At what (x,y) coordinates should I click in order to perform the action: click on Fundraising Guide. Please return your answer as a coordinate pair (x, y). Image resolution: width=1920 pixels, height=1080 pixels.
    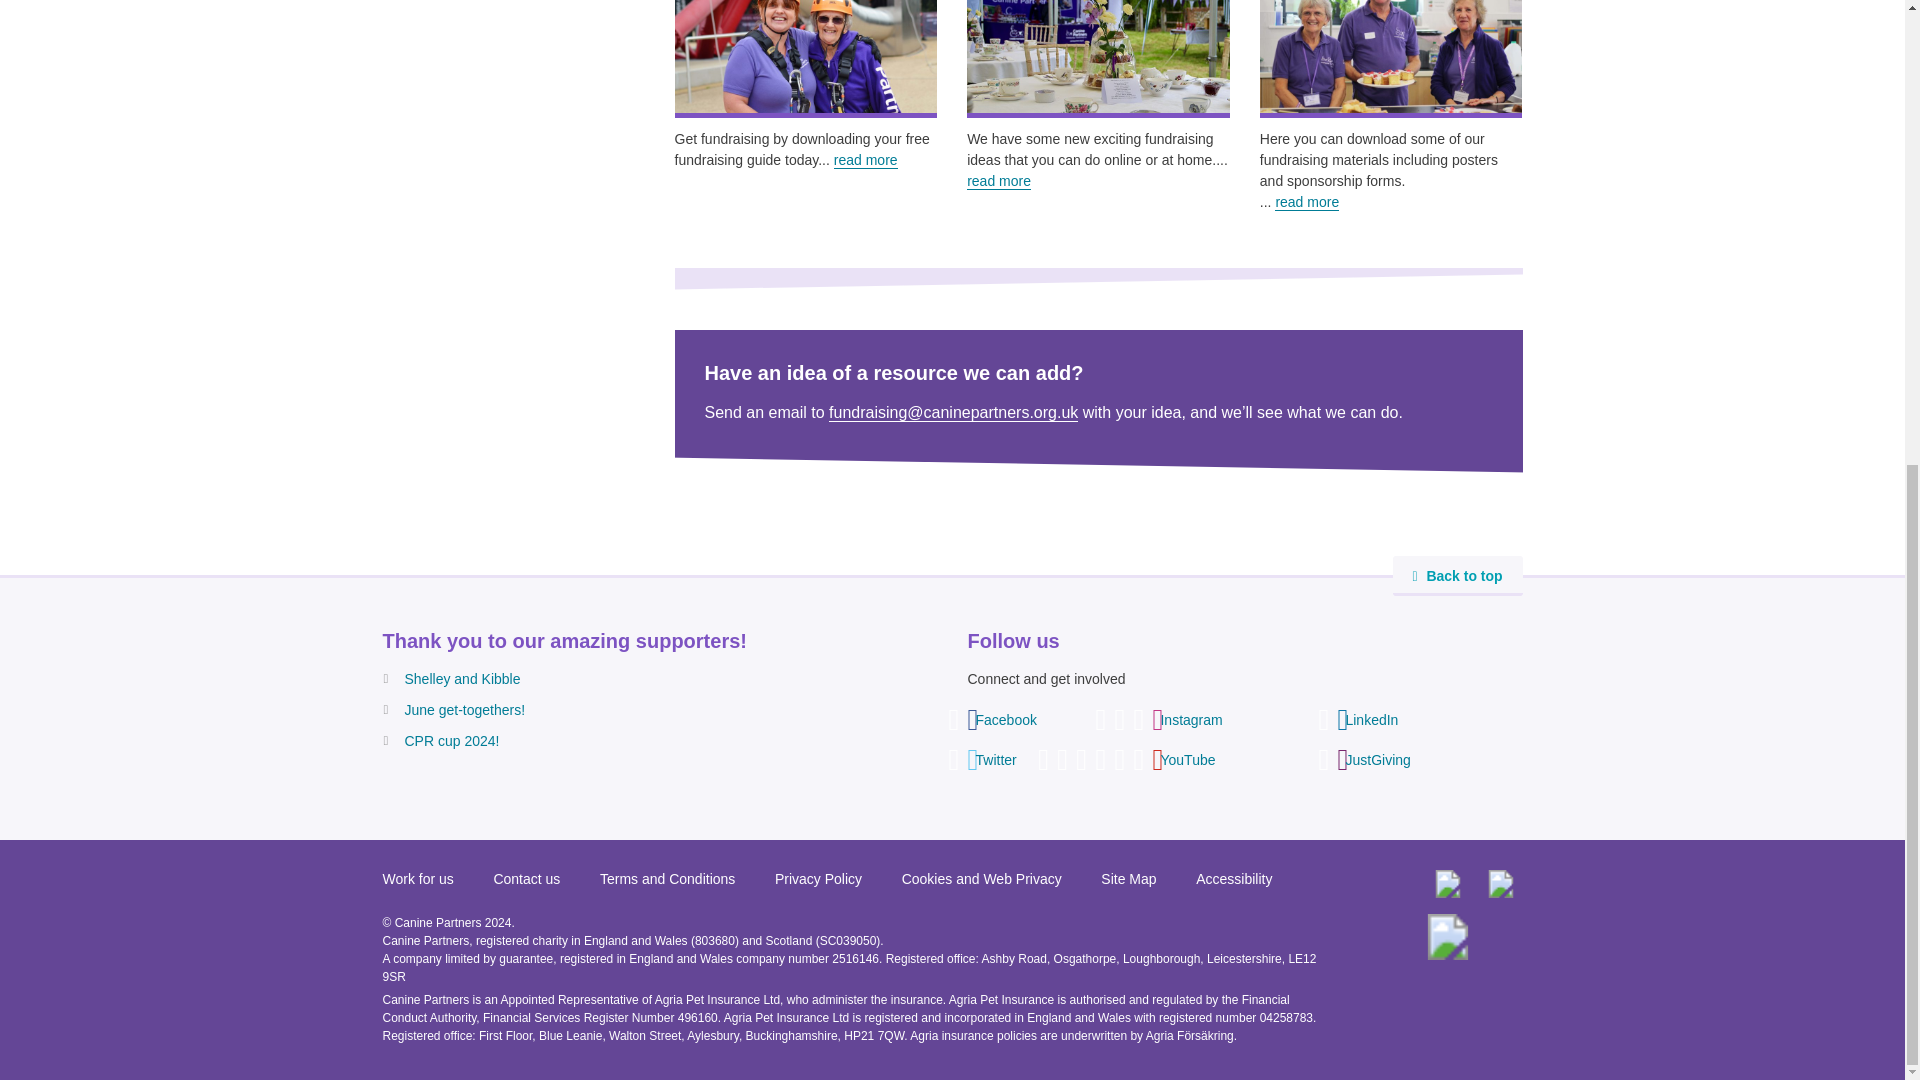
    Looking at the image, I should click on (804, 60).